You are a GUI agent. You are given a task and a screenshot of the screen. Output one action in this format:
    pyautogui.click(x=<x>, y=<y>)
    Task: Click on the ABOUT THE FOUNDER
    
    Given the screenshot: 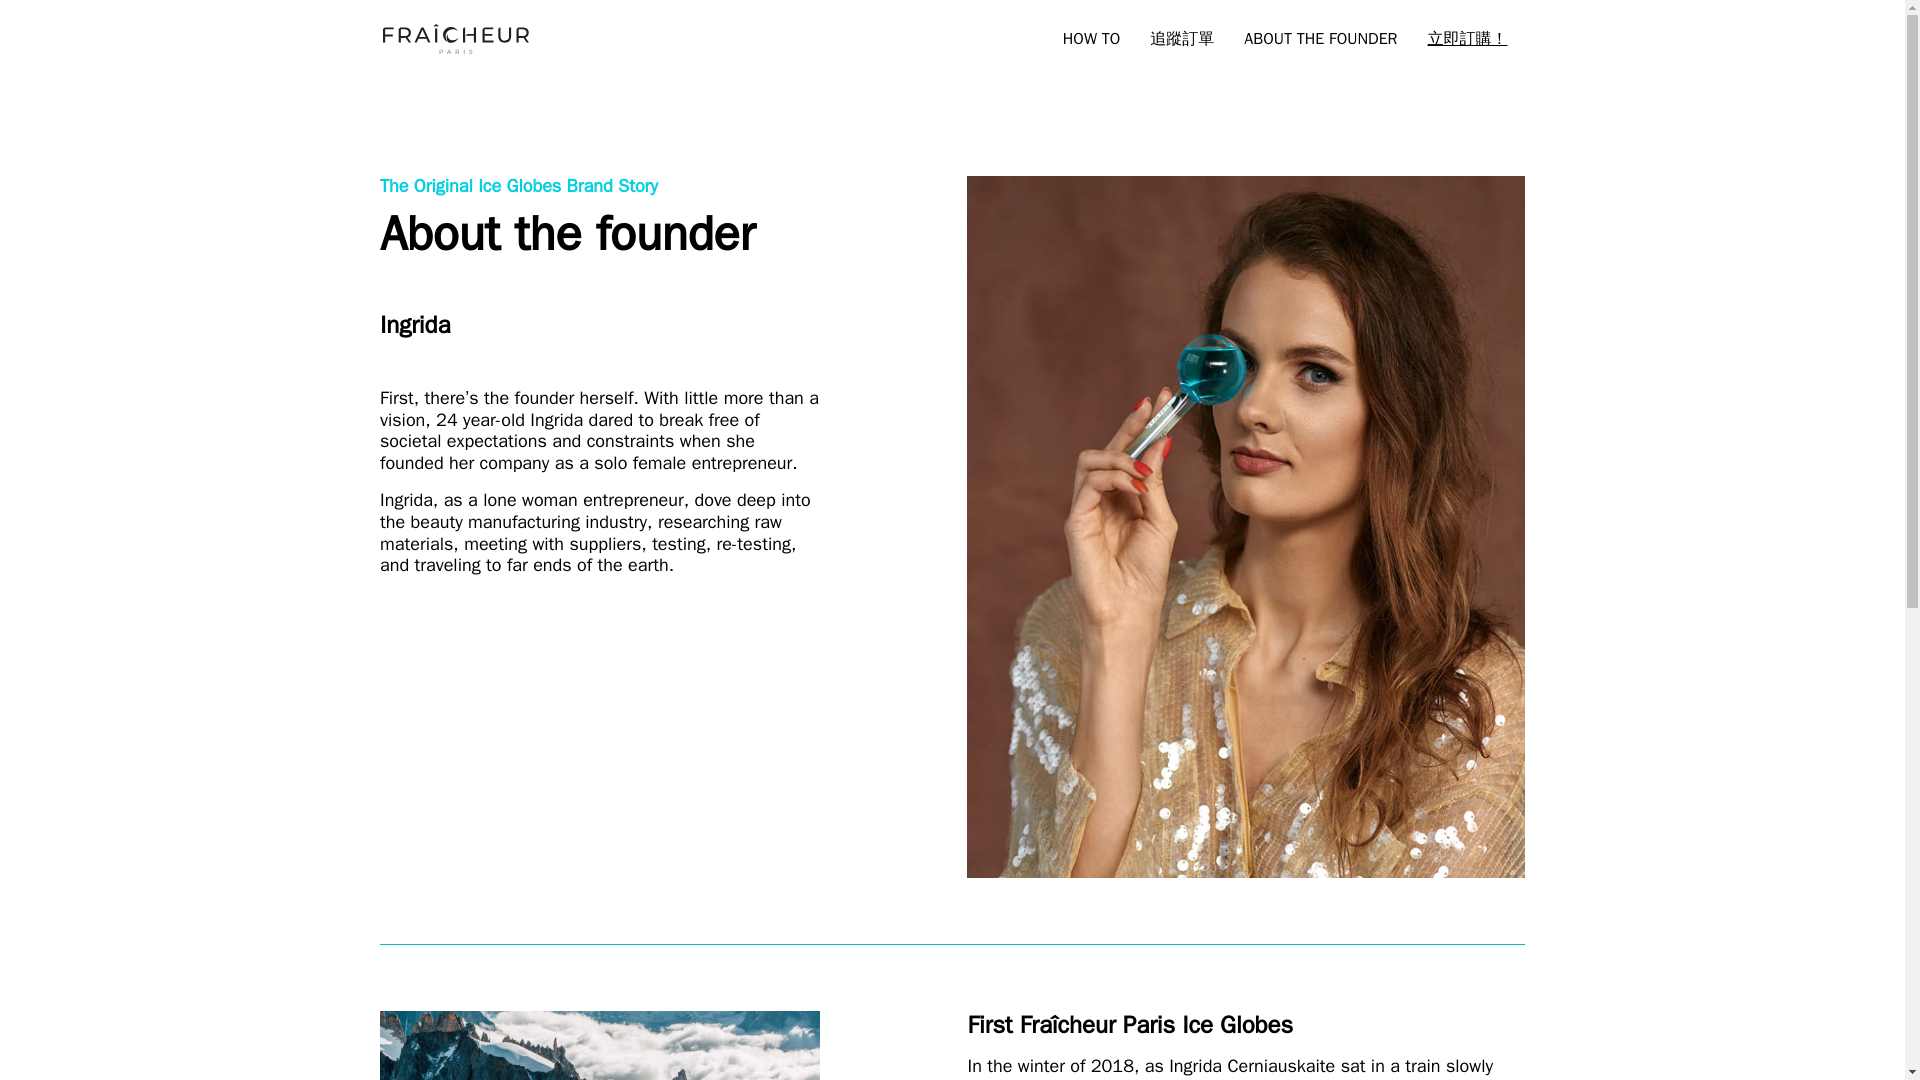 What is the action you would take?
    pyautogui.click(x=1320, y=38)
    